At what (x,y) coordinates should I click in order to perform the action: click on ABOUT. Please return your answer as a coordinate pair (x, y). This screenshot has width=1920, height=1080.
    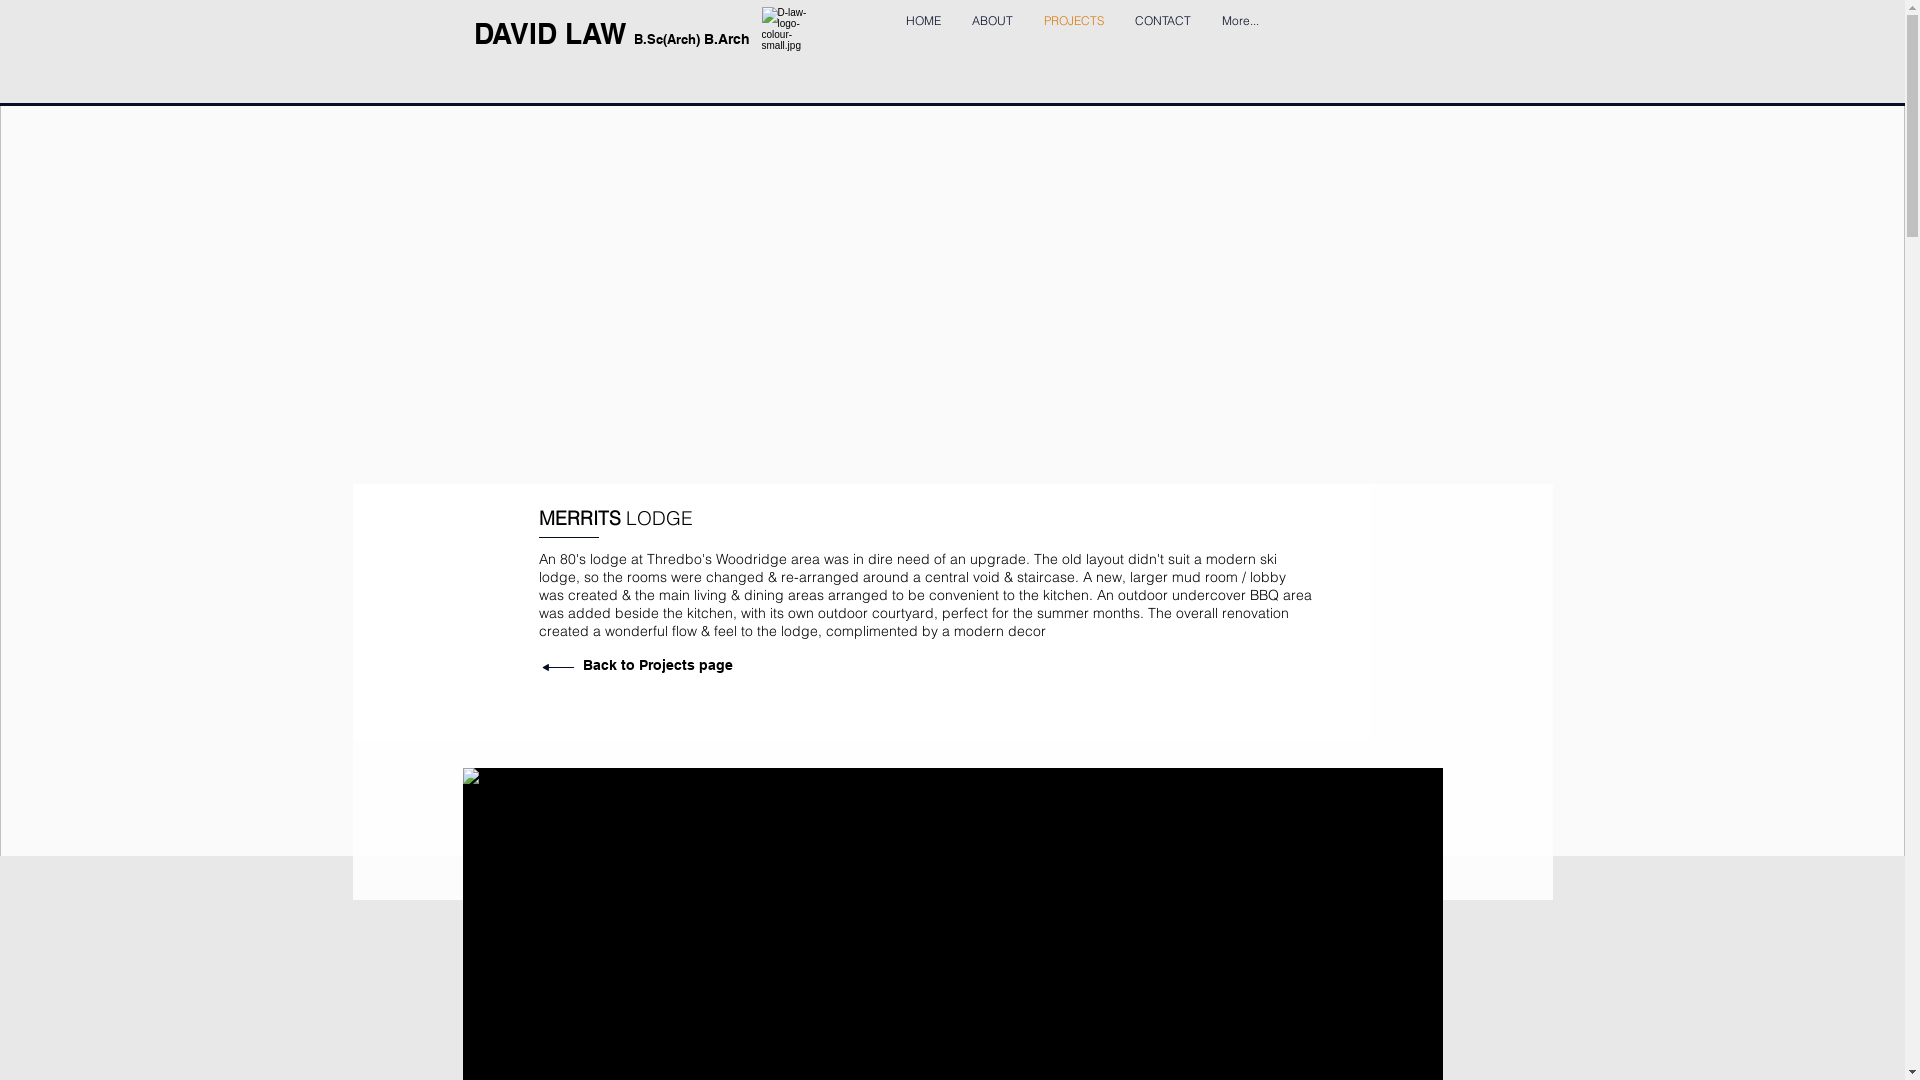
    Looking at the image, I should click on (992, 33).